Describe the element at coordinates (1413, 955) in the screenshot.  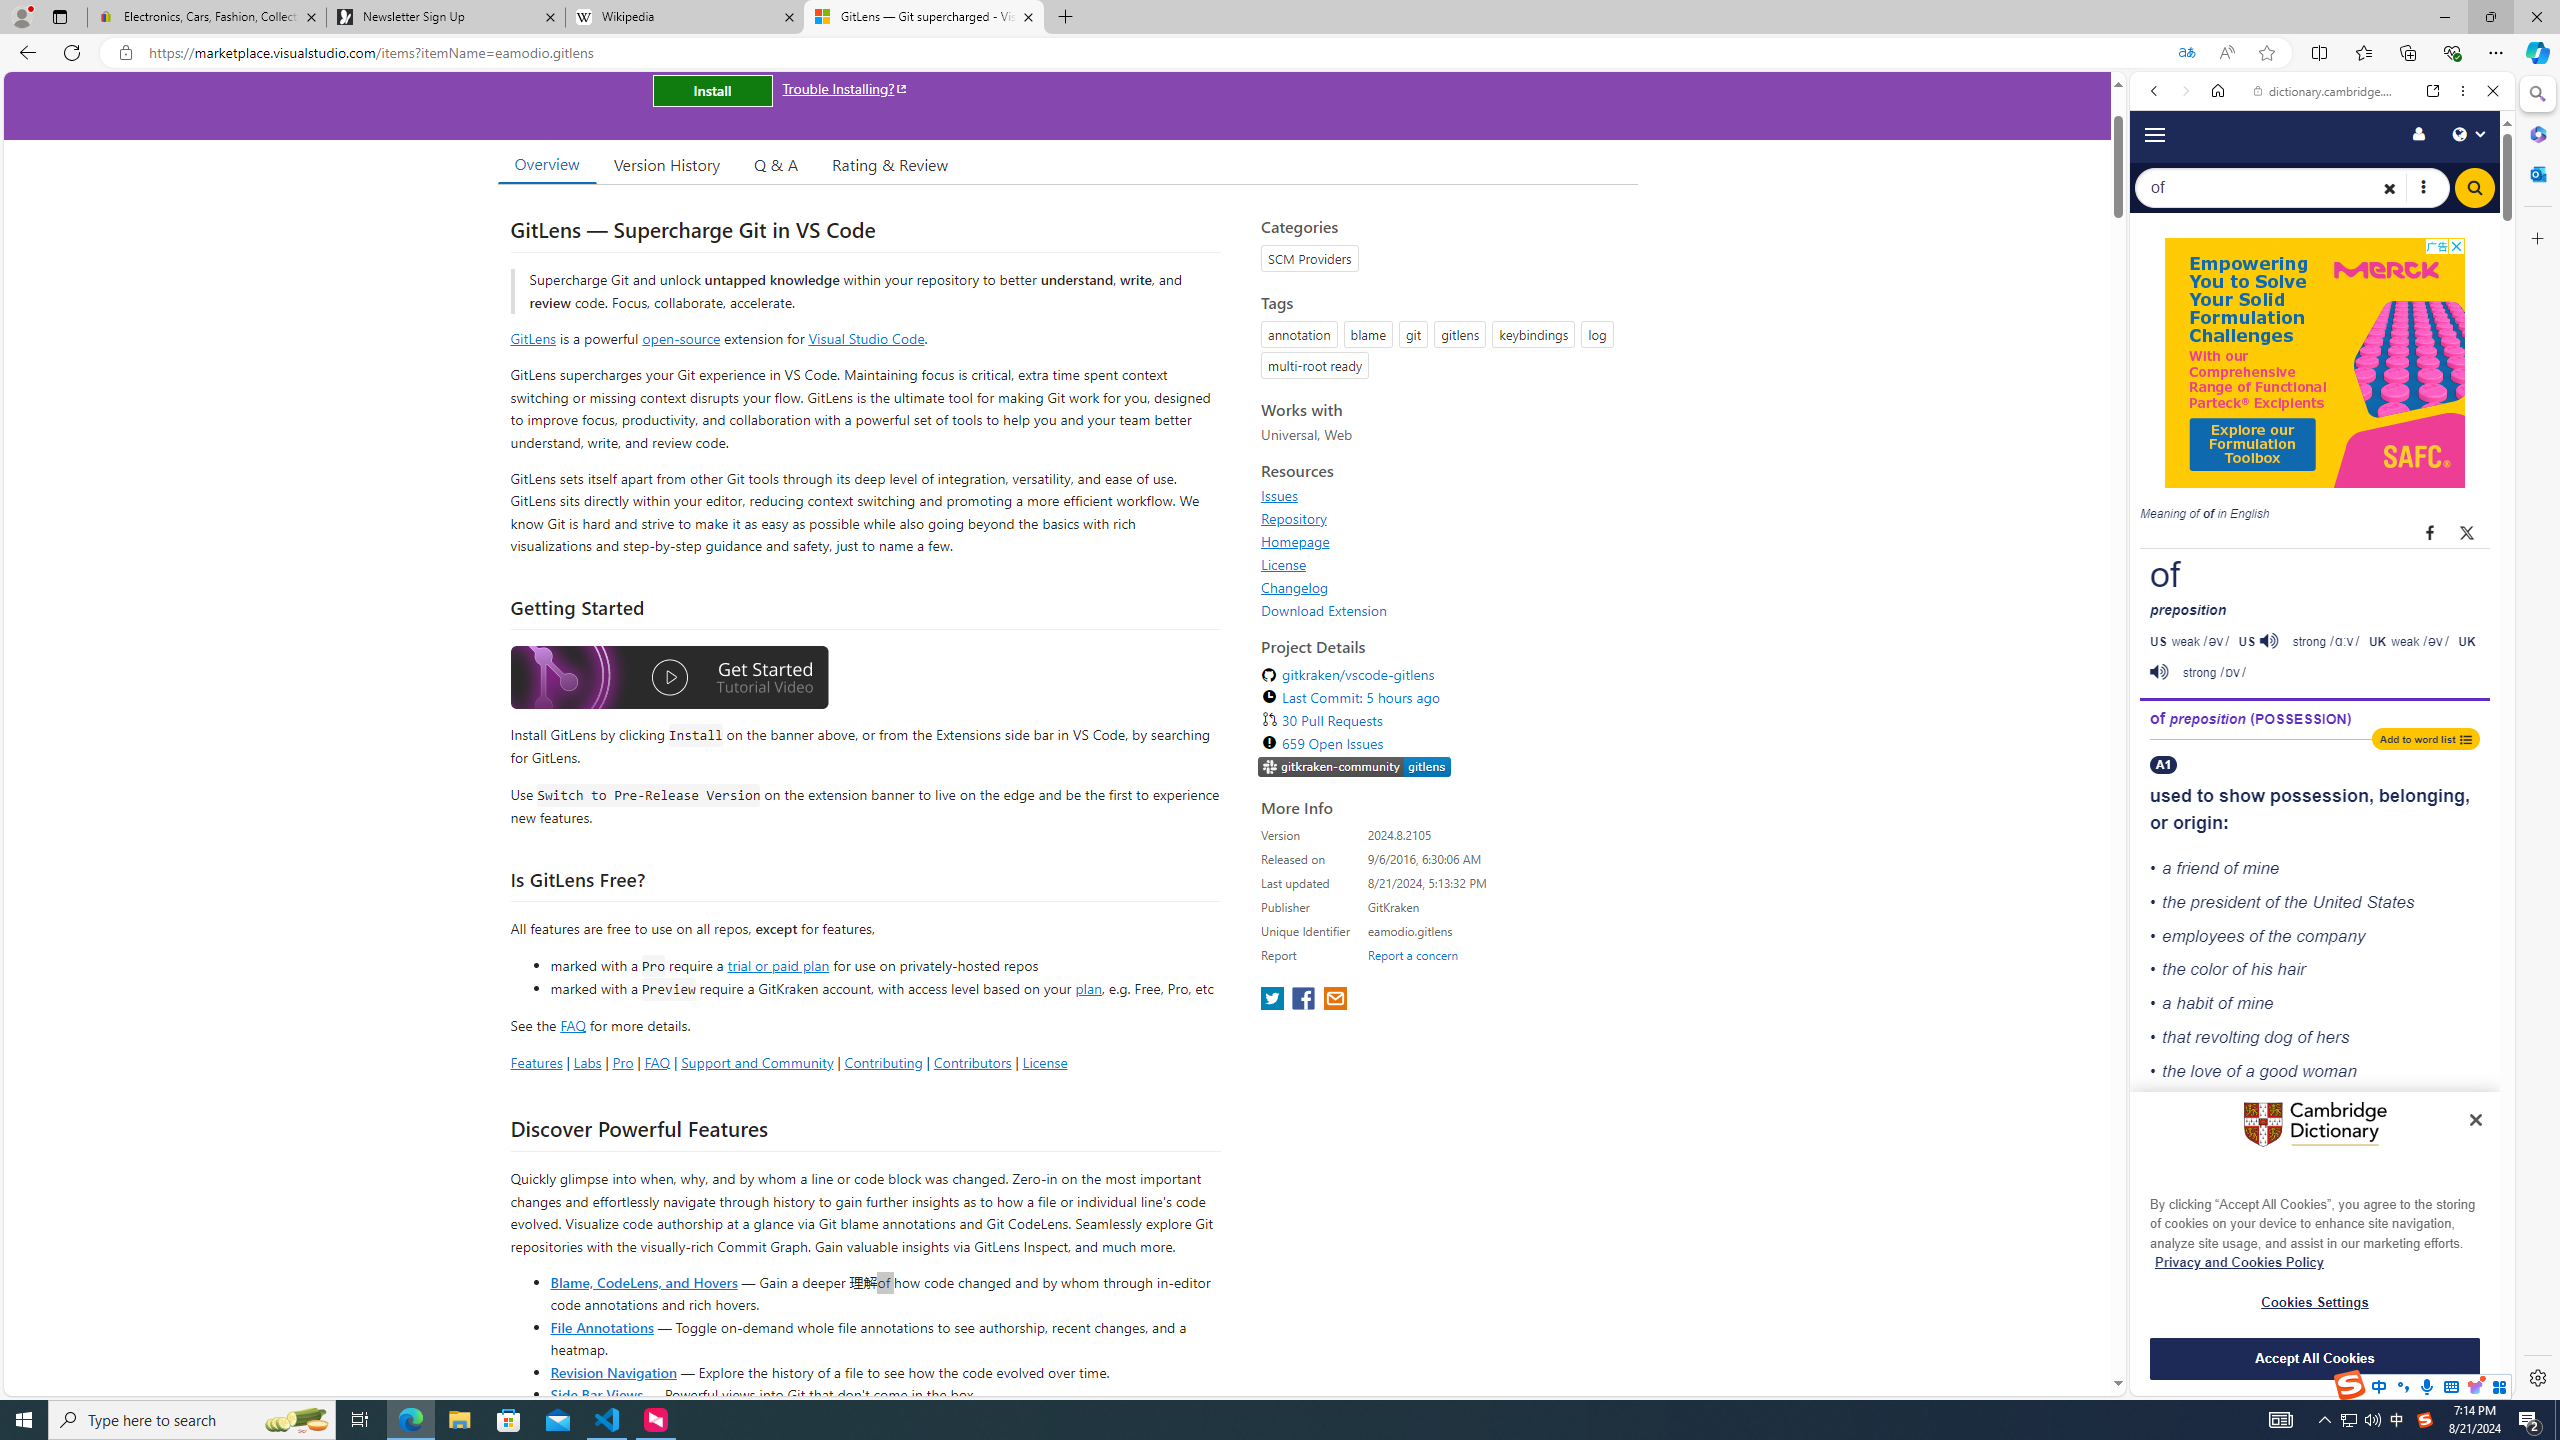
I see `Report a concern` at that location.